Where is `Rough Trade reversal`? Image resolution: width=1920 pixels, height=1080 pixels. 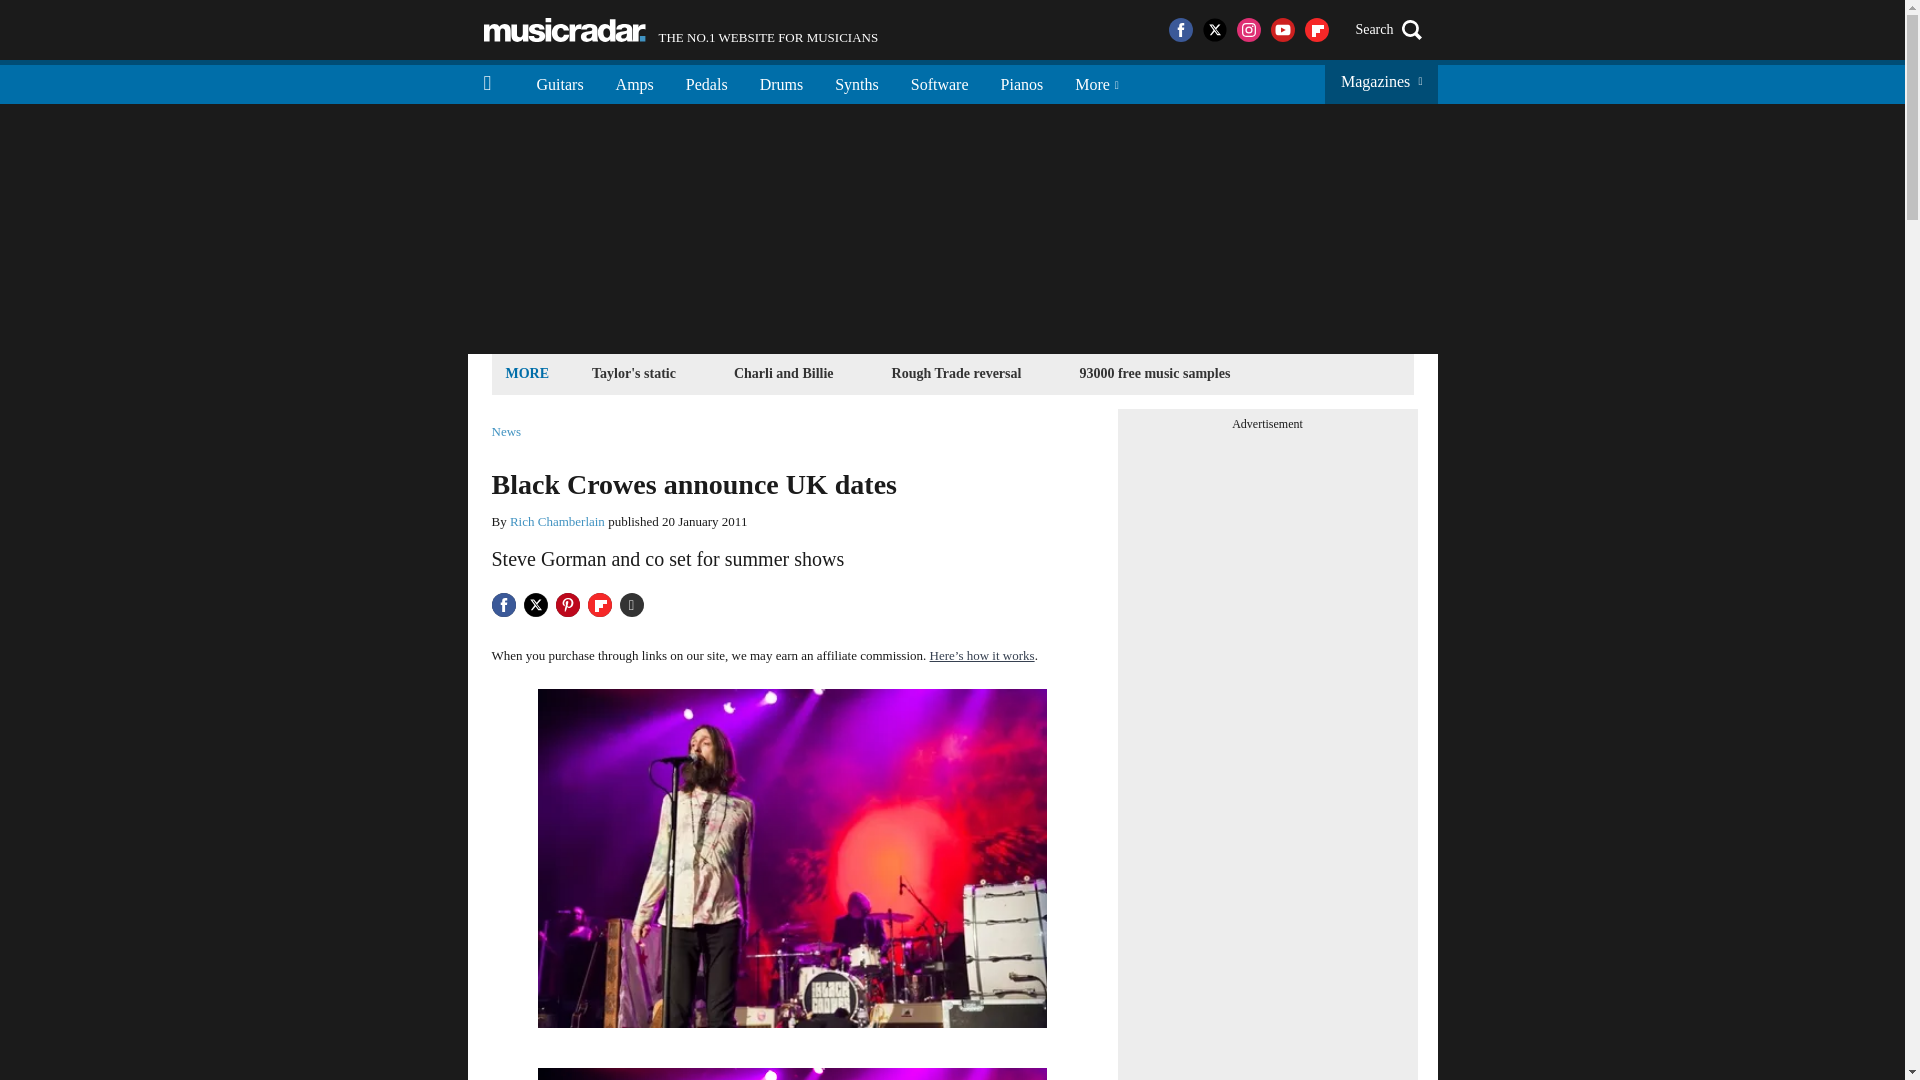 Rough Trade reversal is located at coordinates (1154, 372).